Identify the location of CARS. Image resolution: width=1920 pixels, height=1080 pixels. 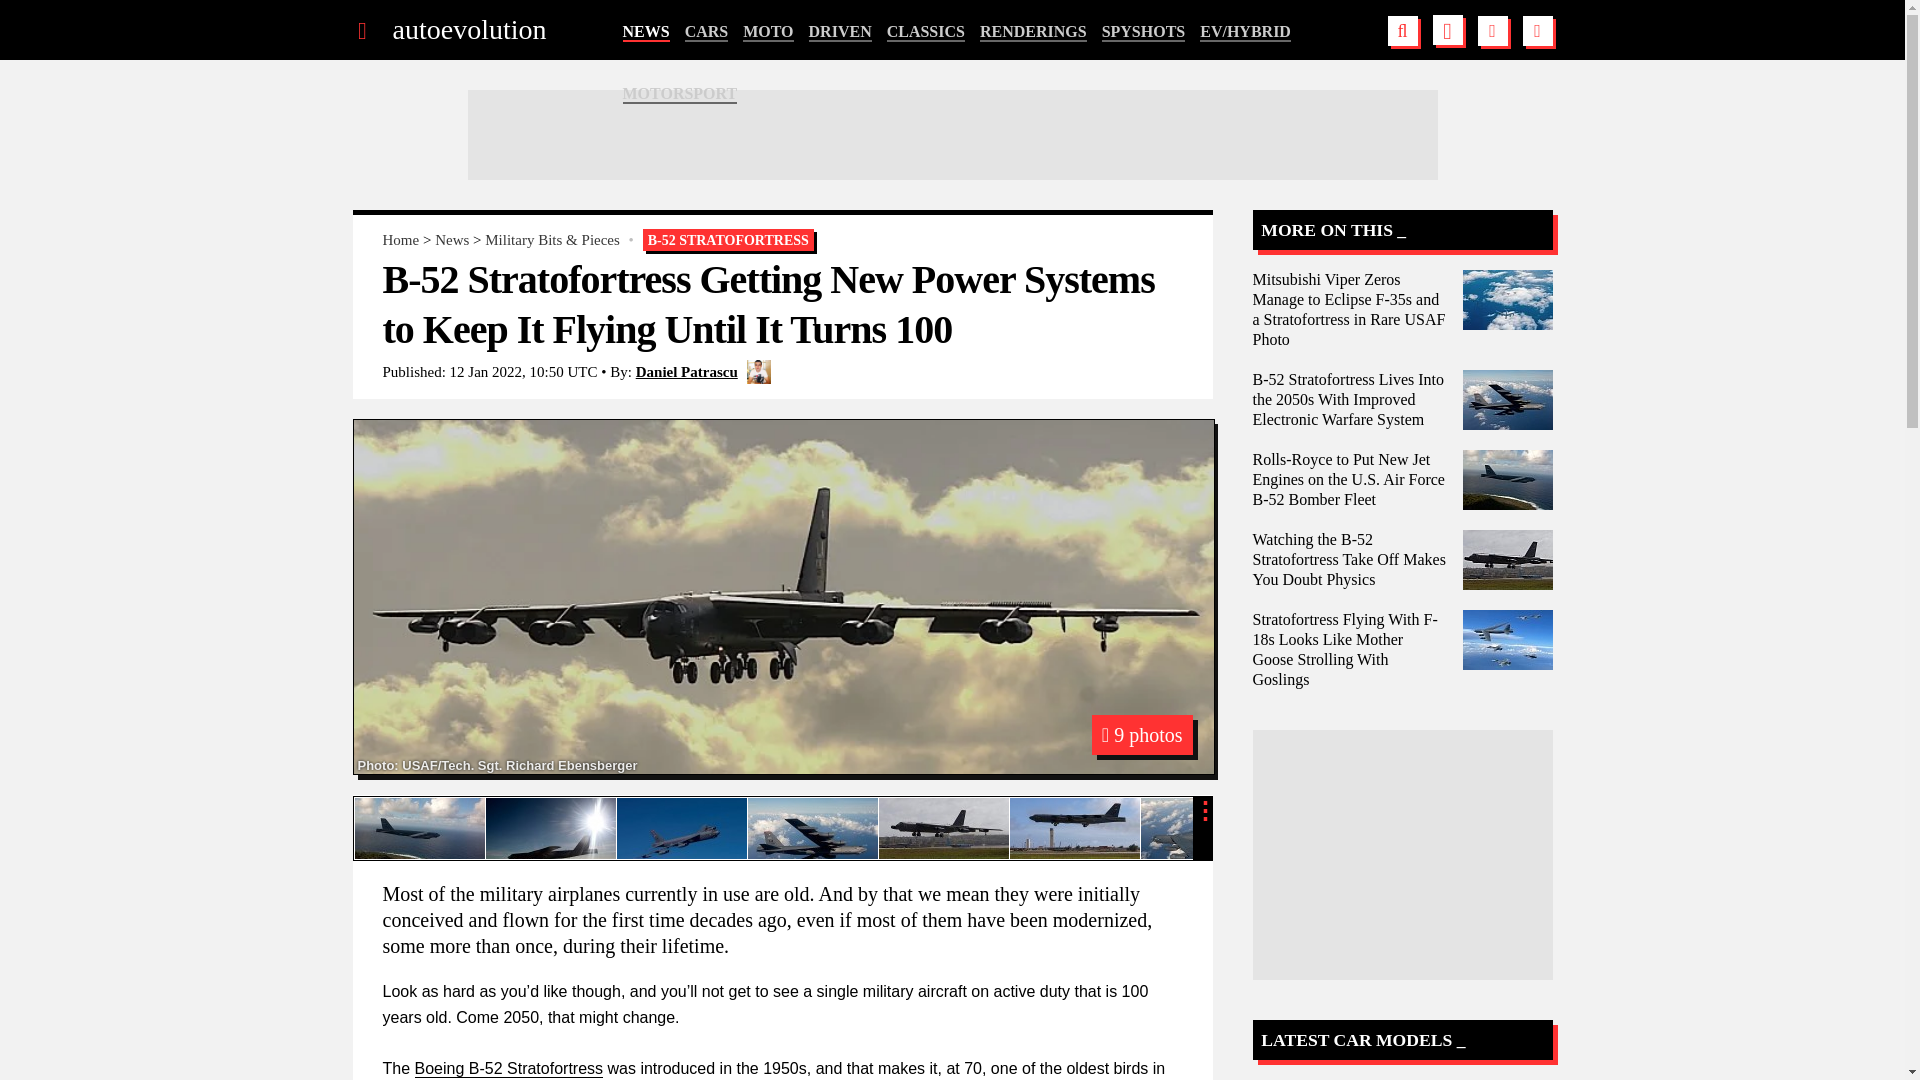
(707, 32).